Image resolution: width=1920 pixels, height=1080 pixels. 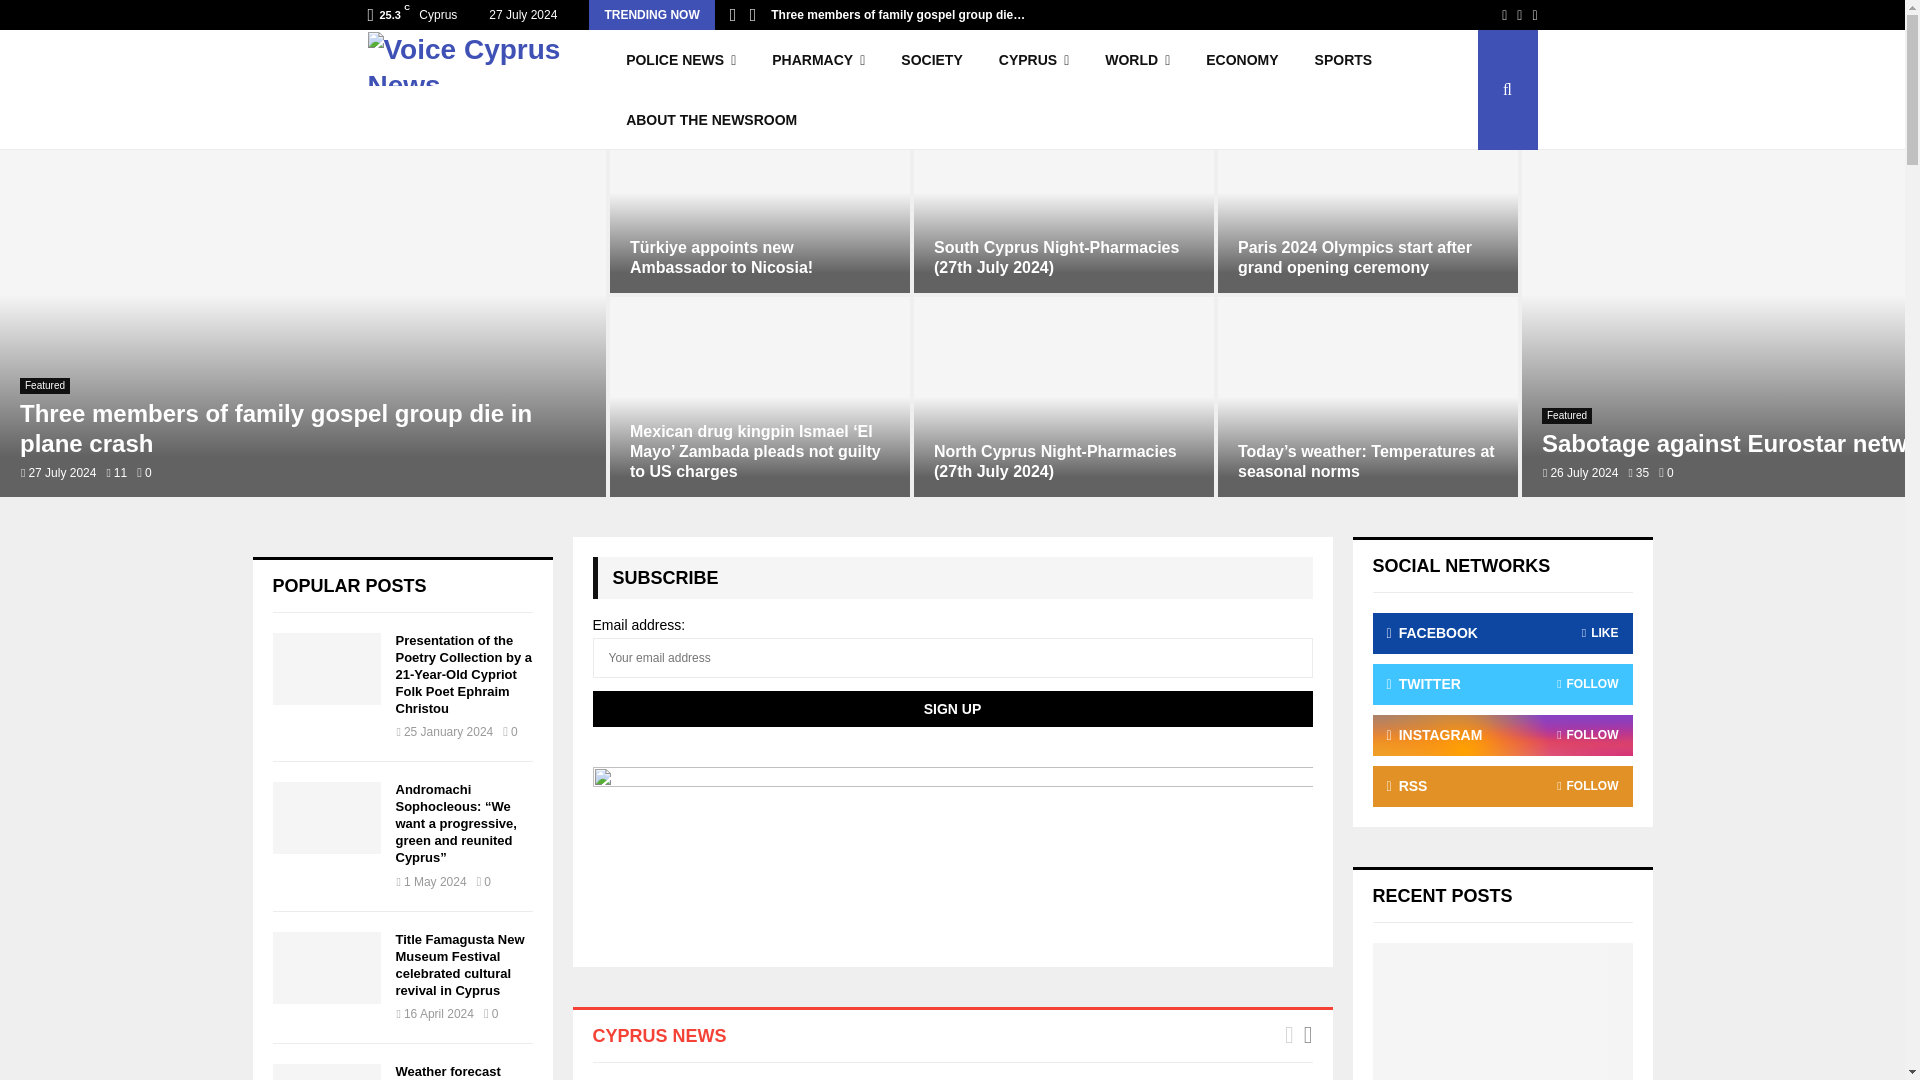 What do you see at coordinates (951, 708) in the screenshot?
I see `Sign up` at bounding box center [951, 708].